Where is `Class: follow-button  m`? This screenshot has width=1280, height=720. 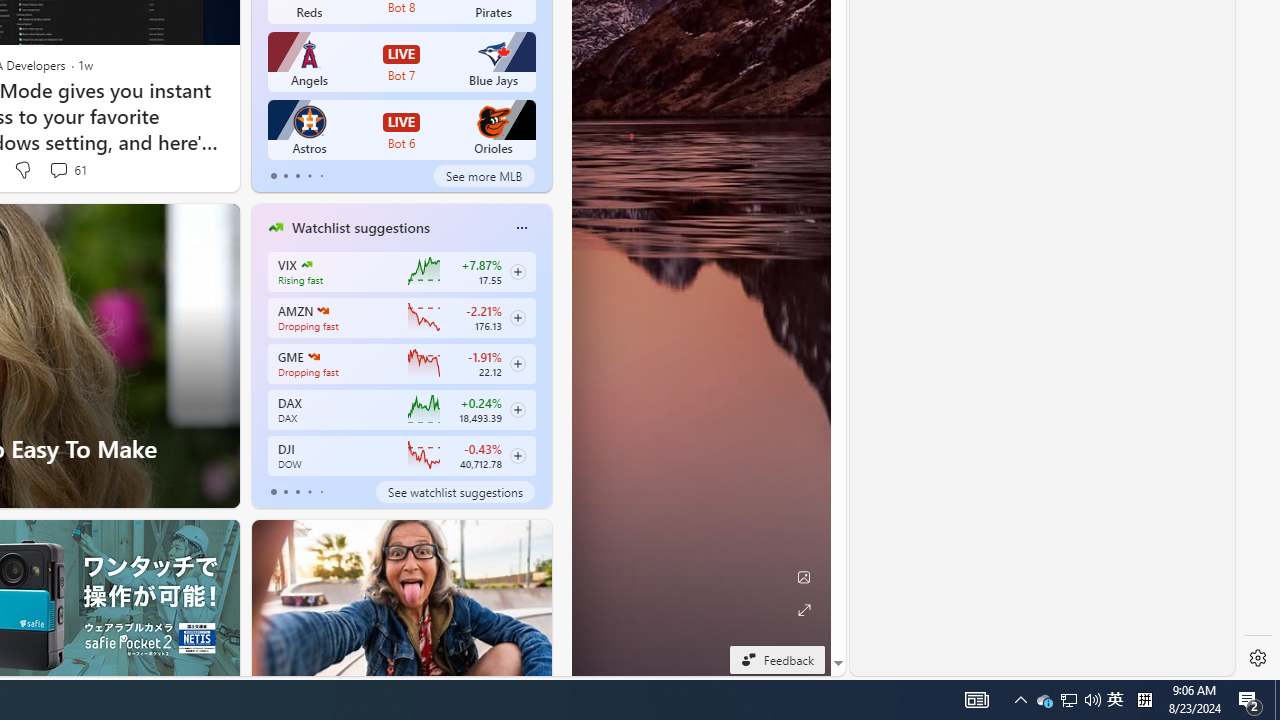 Class: follow-button  m is located at coordinates (518, 455).